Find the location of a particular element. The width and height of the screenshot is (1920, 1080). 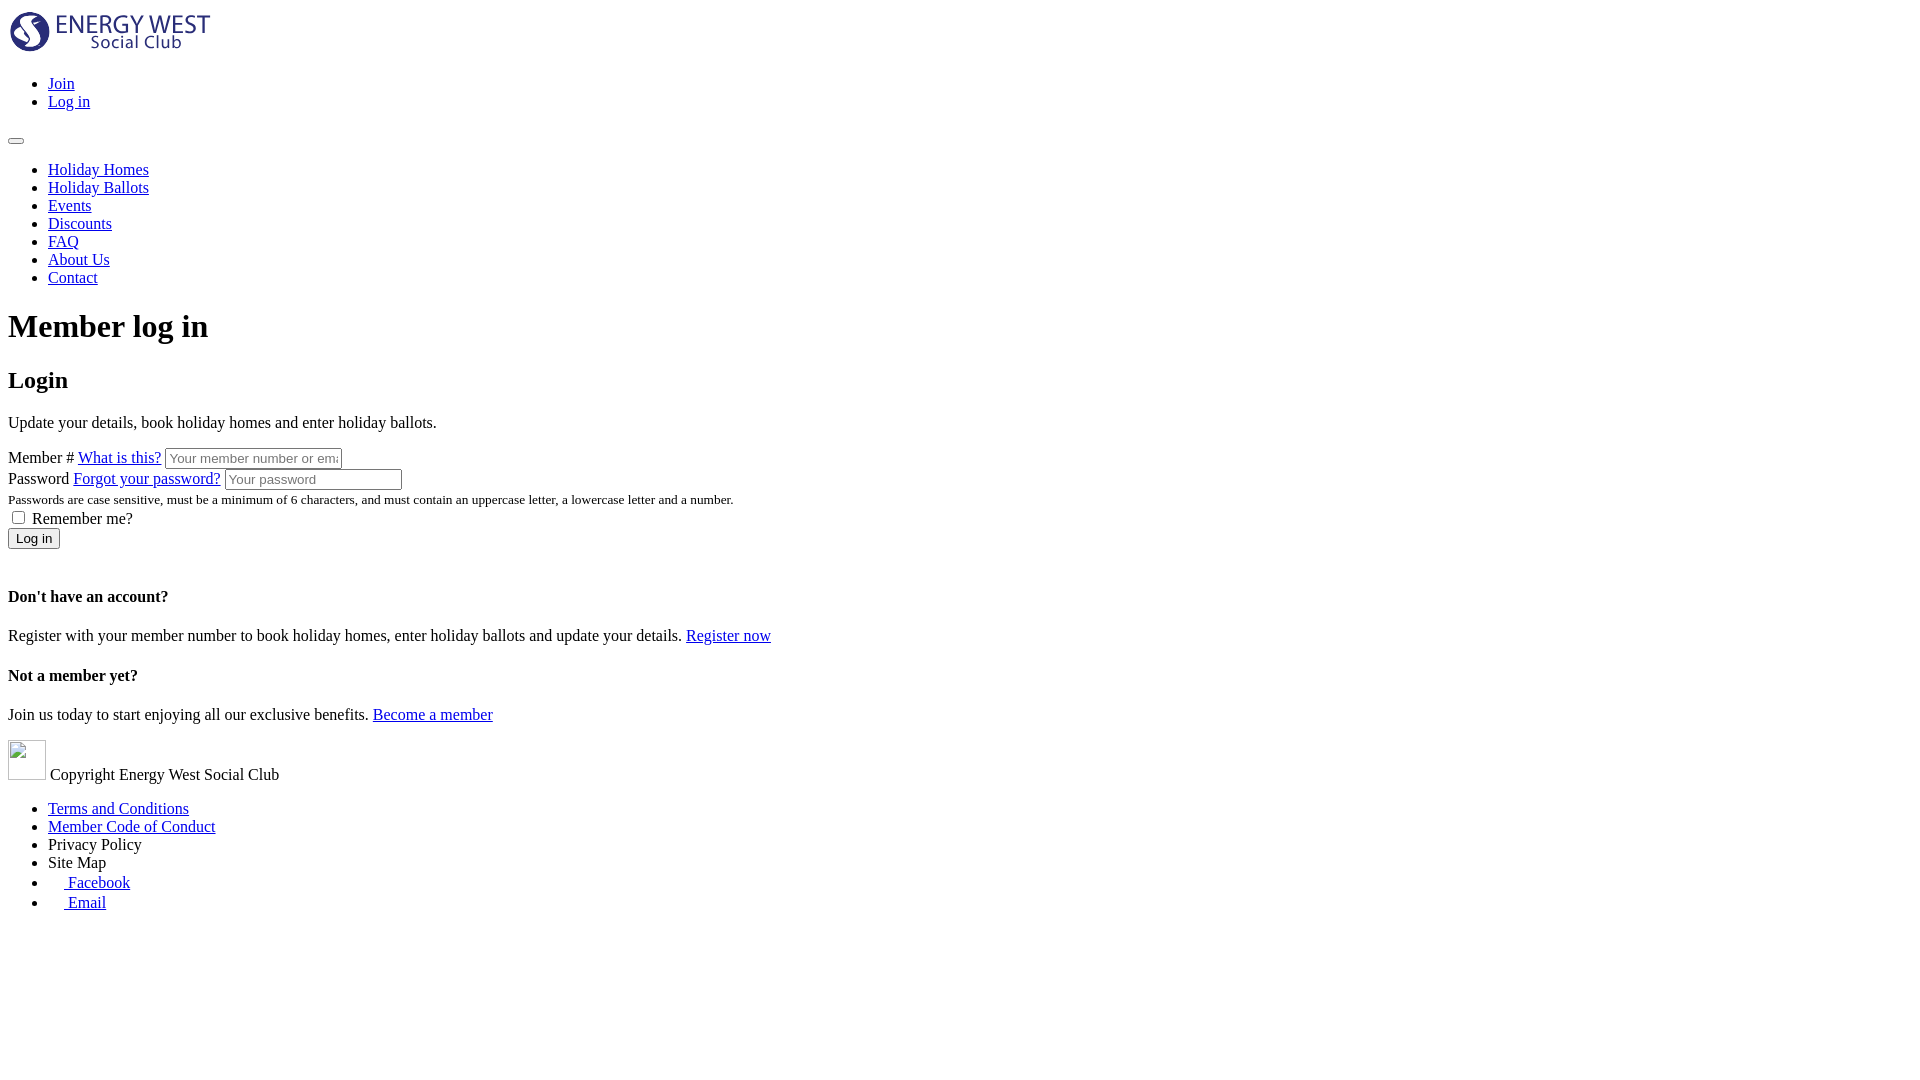

Facebook is located at coordinates (89, 882).